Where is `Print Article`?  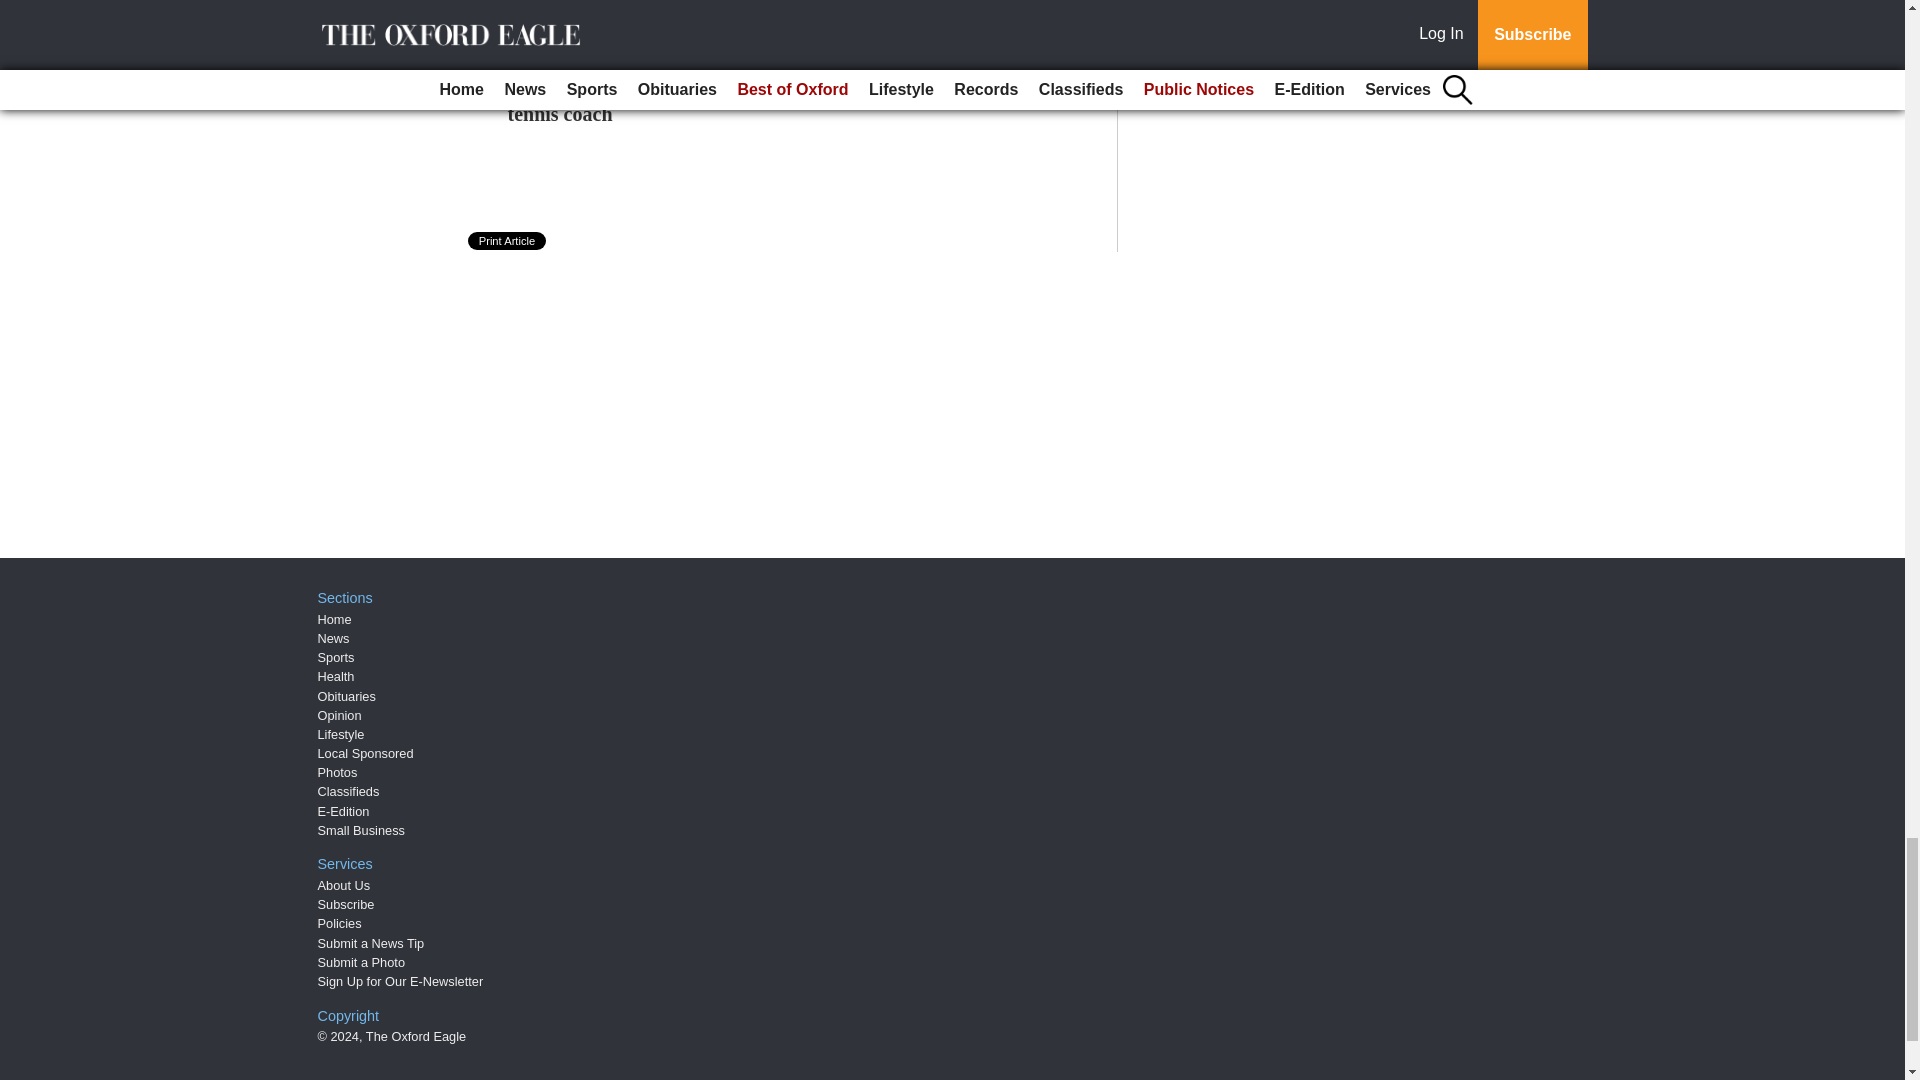 Print Article is located at coordinates (508, 240).